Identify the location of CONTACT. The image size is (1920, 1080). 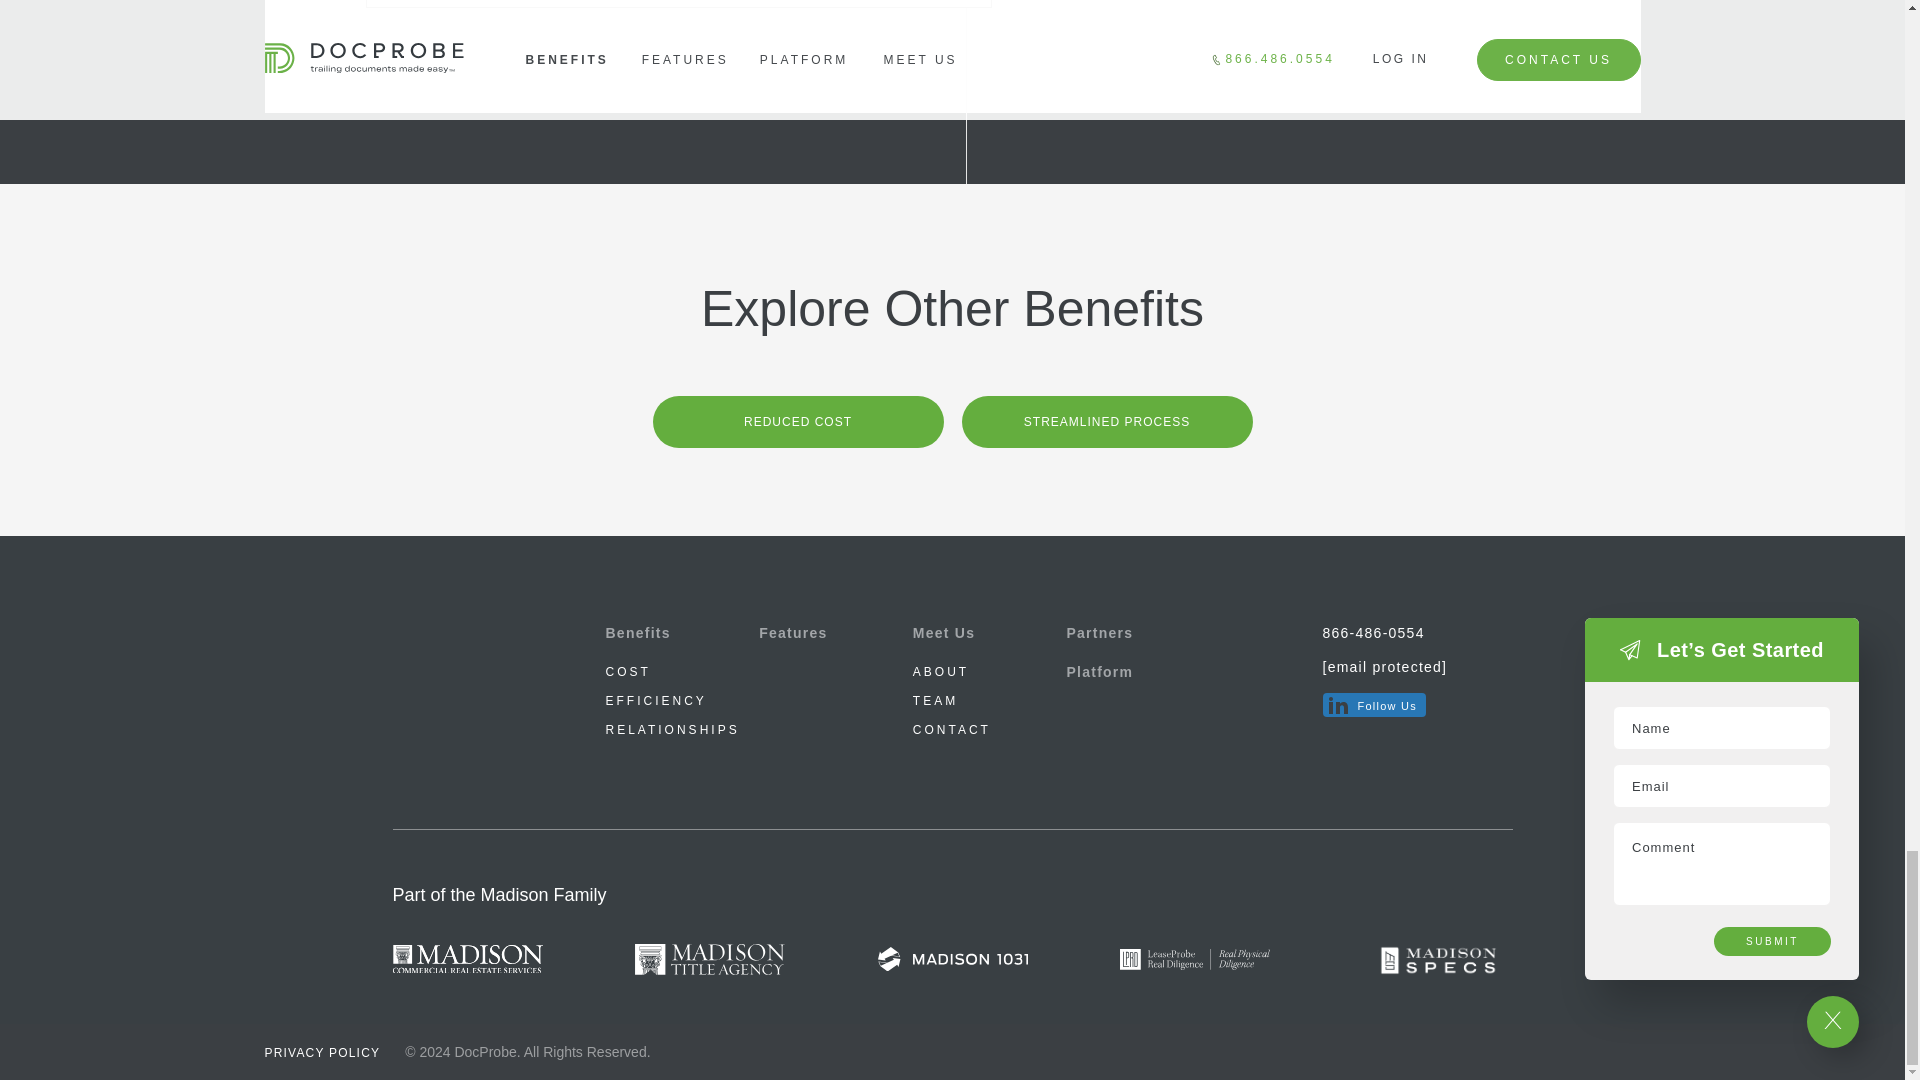
(952, 729).